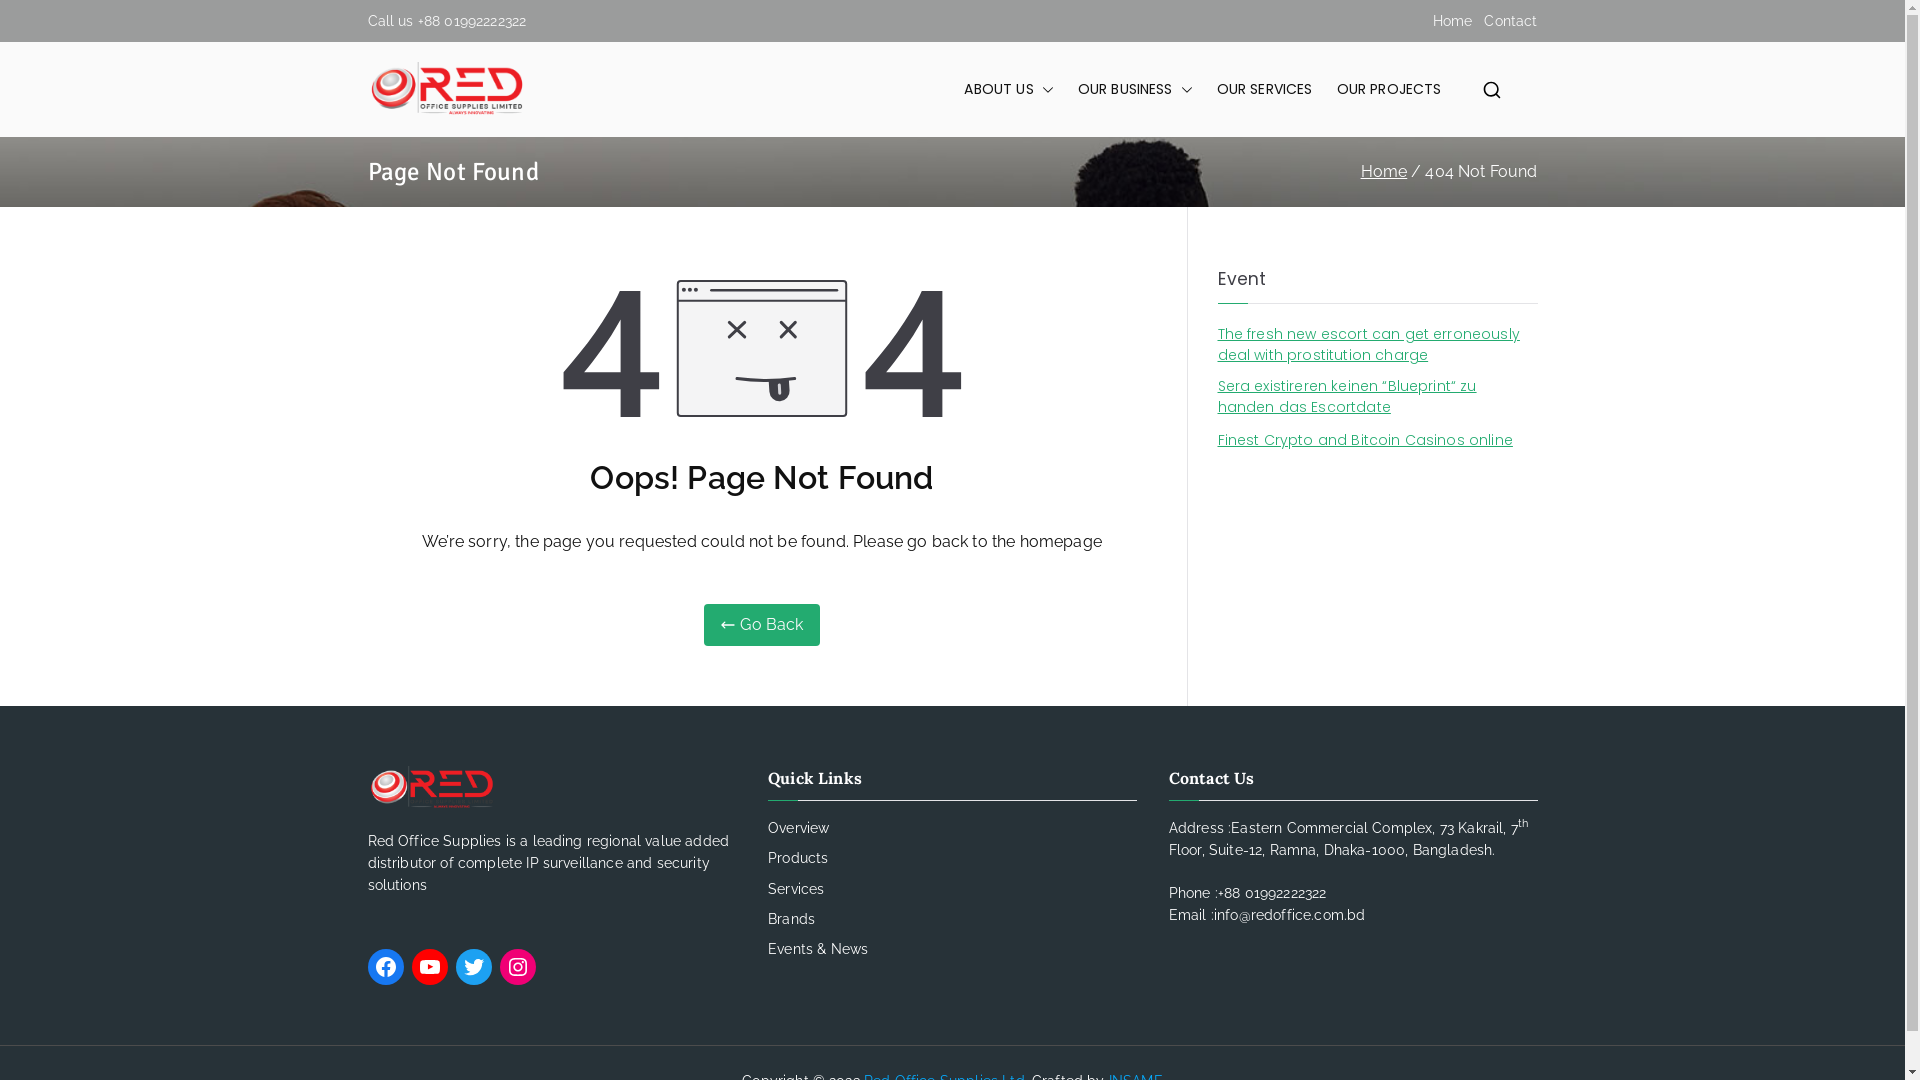  I want to click on Brands, so click(952, 919).